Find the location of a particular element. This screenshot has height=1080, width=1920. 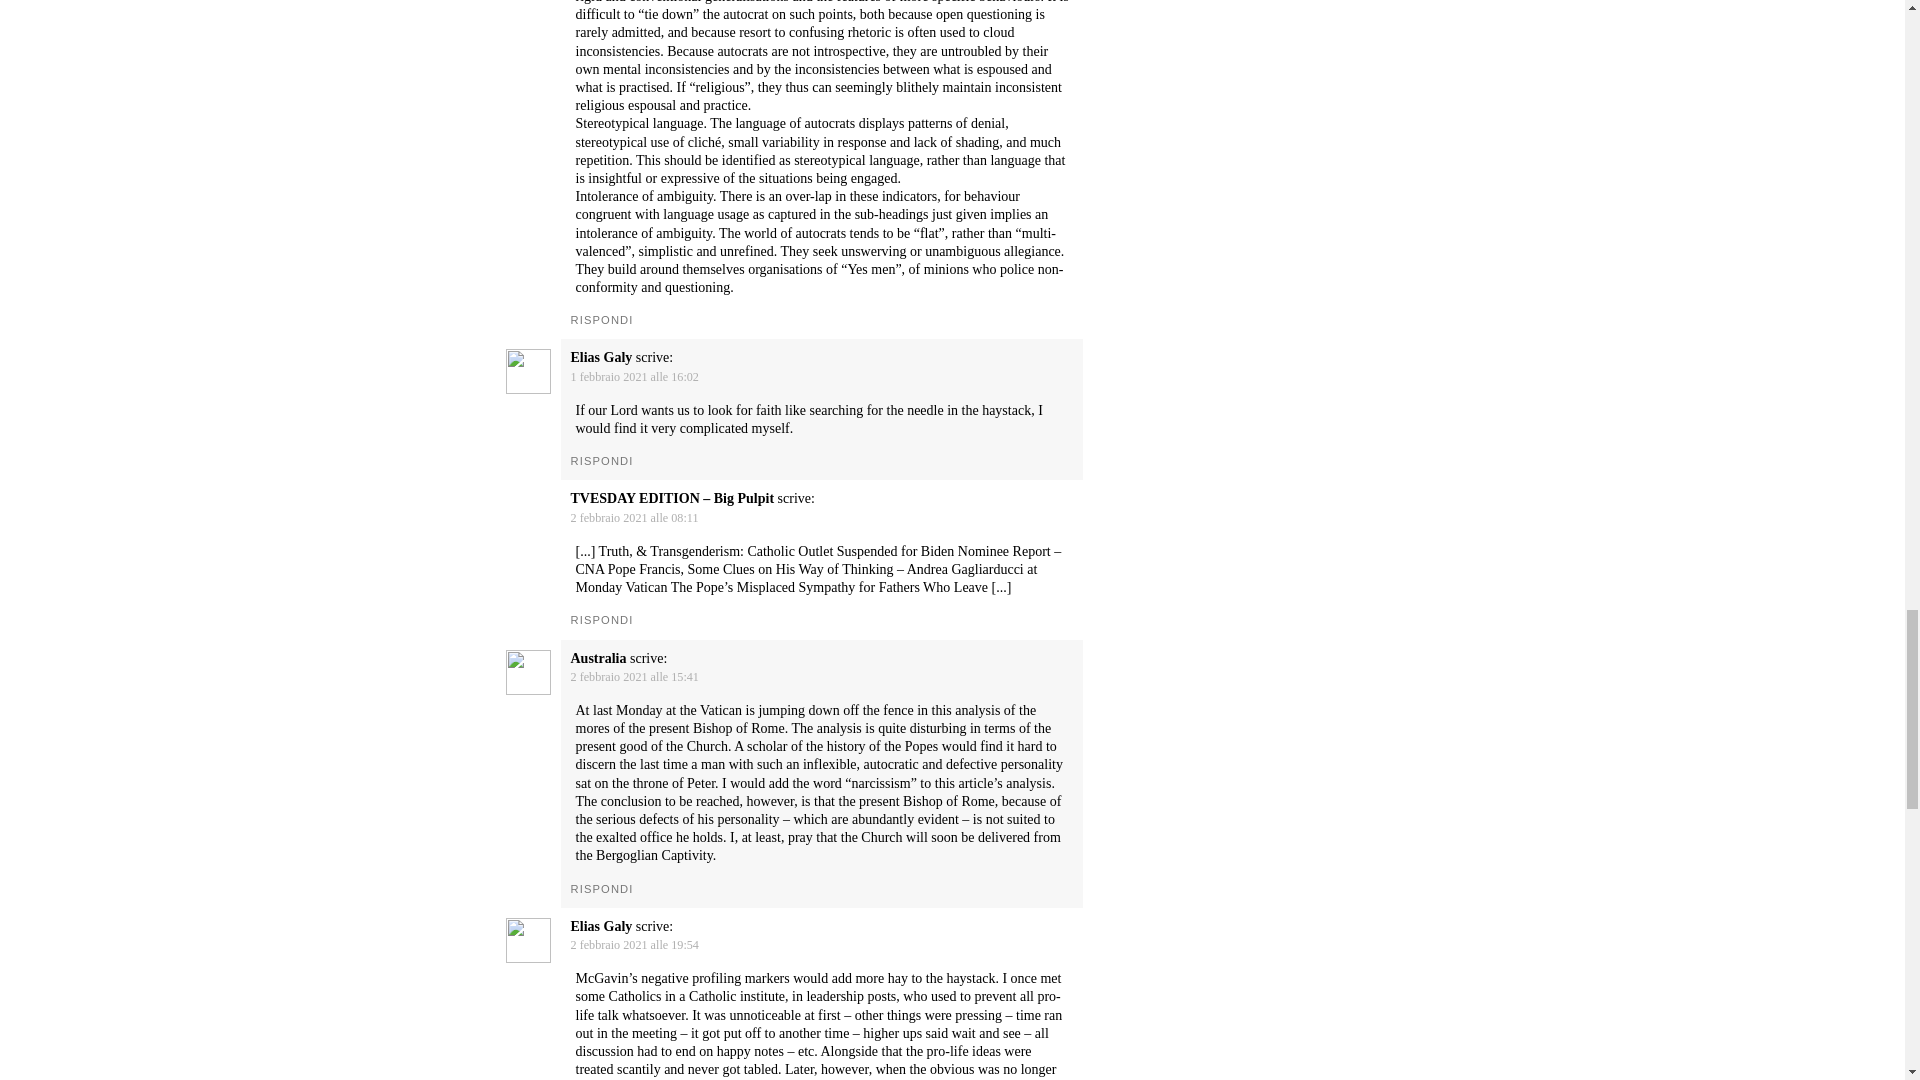

1 febbraio 2021 alle 16:02 is located at coordinates (634, 377).